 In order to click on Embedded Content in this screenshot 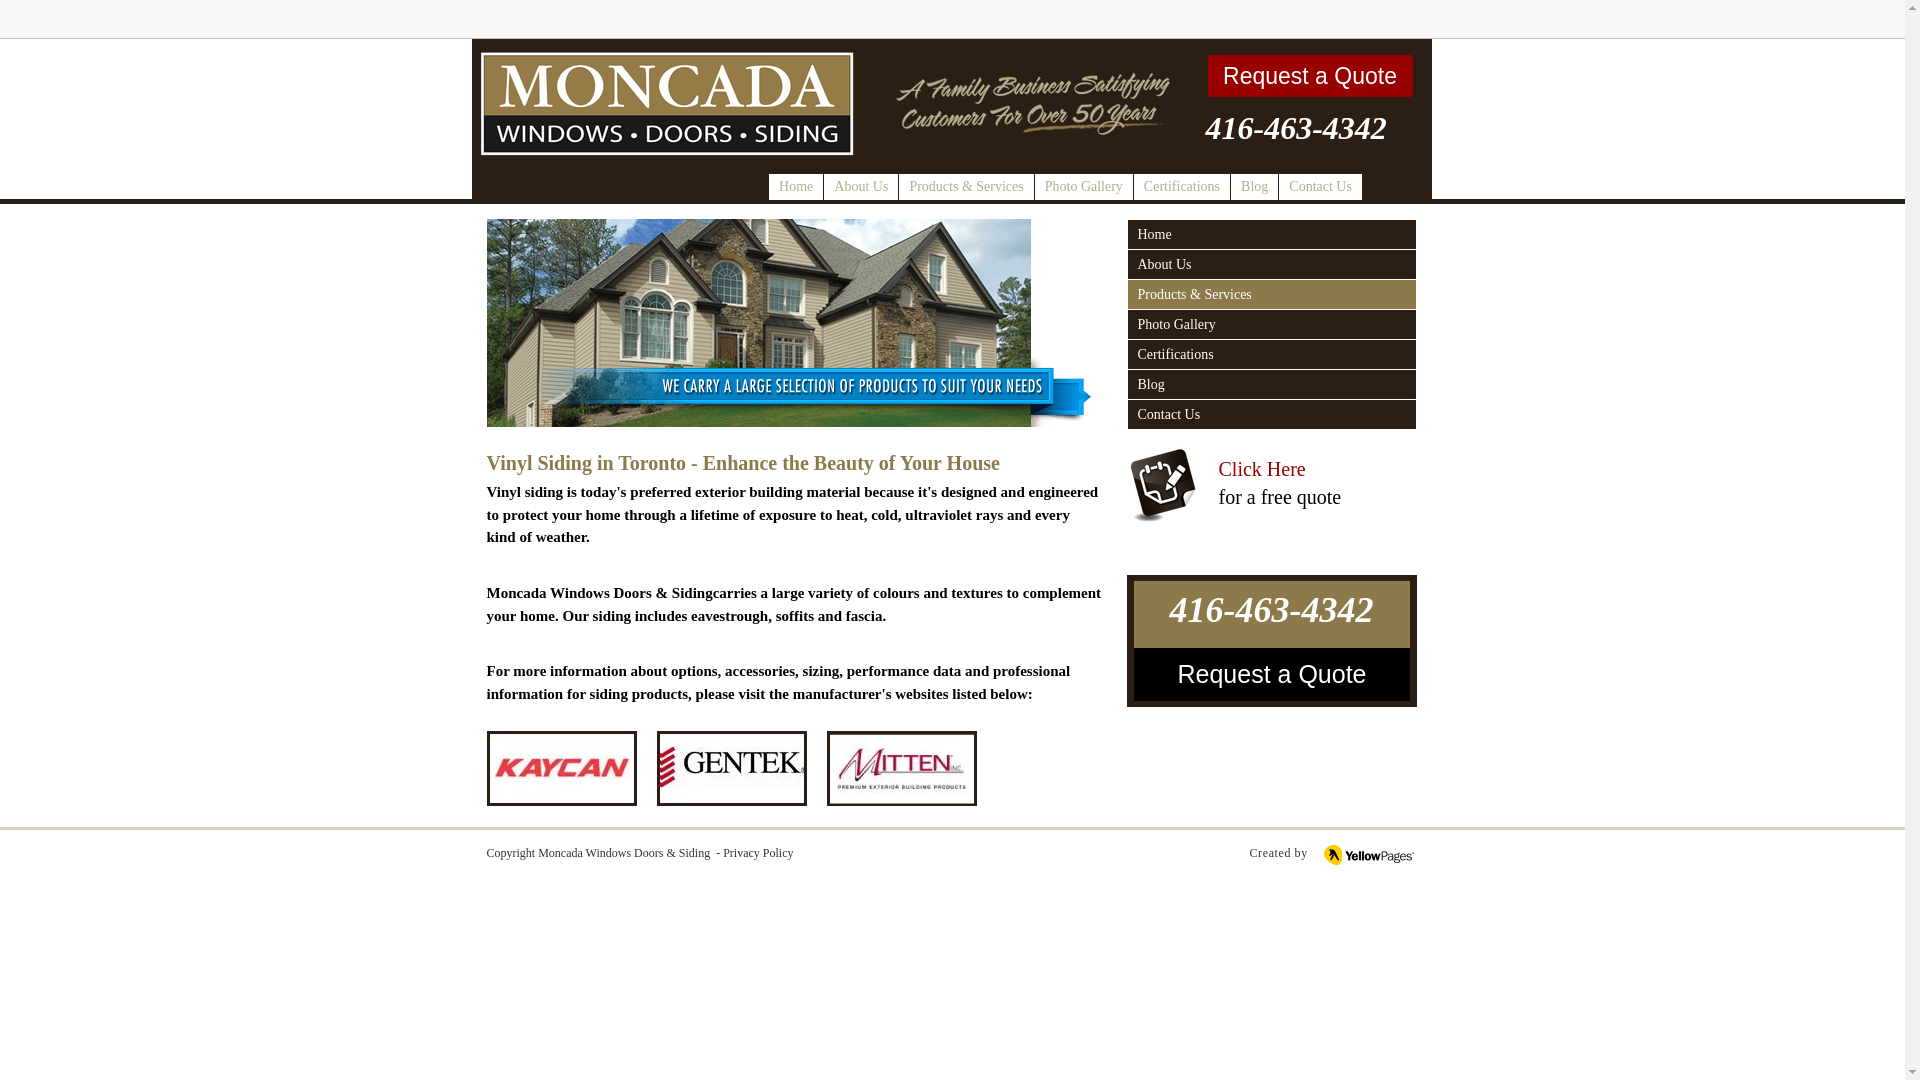, I will do `click(1244, 29)`.